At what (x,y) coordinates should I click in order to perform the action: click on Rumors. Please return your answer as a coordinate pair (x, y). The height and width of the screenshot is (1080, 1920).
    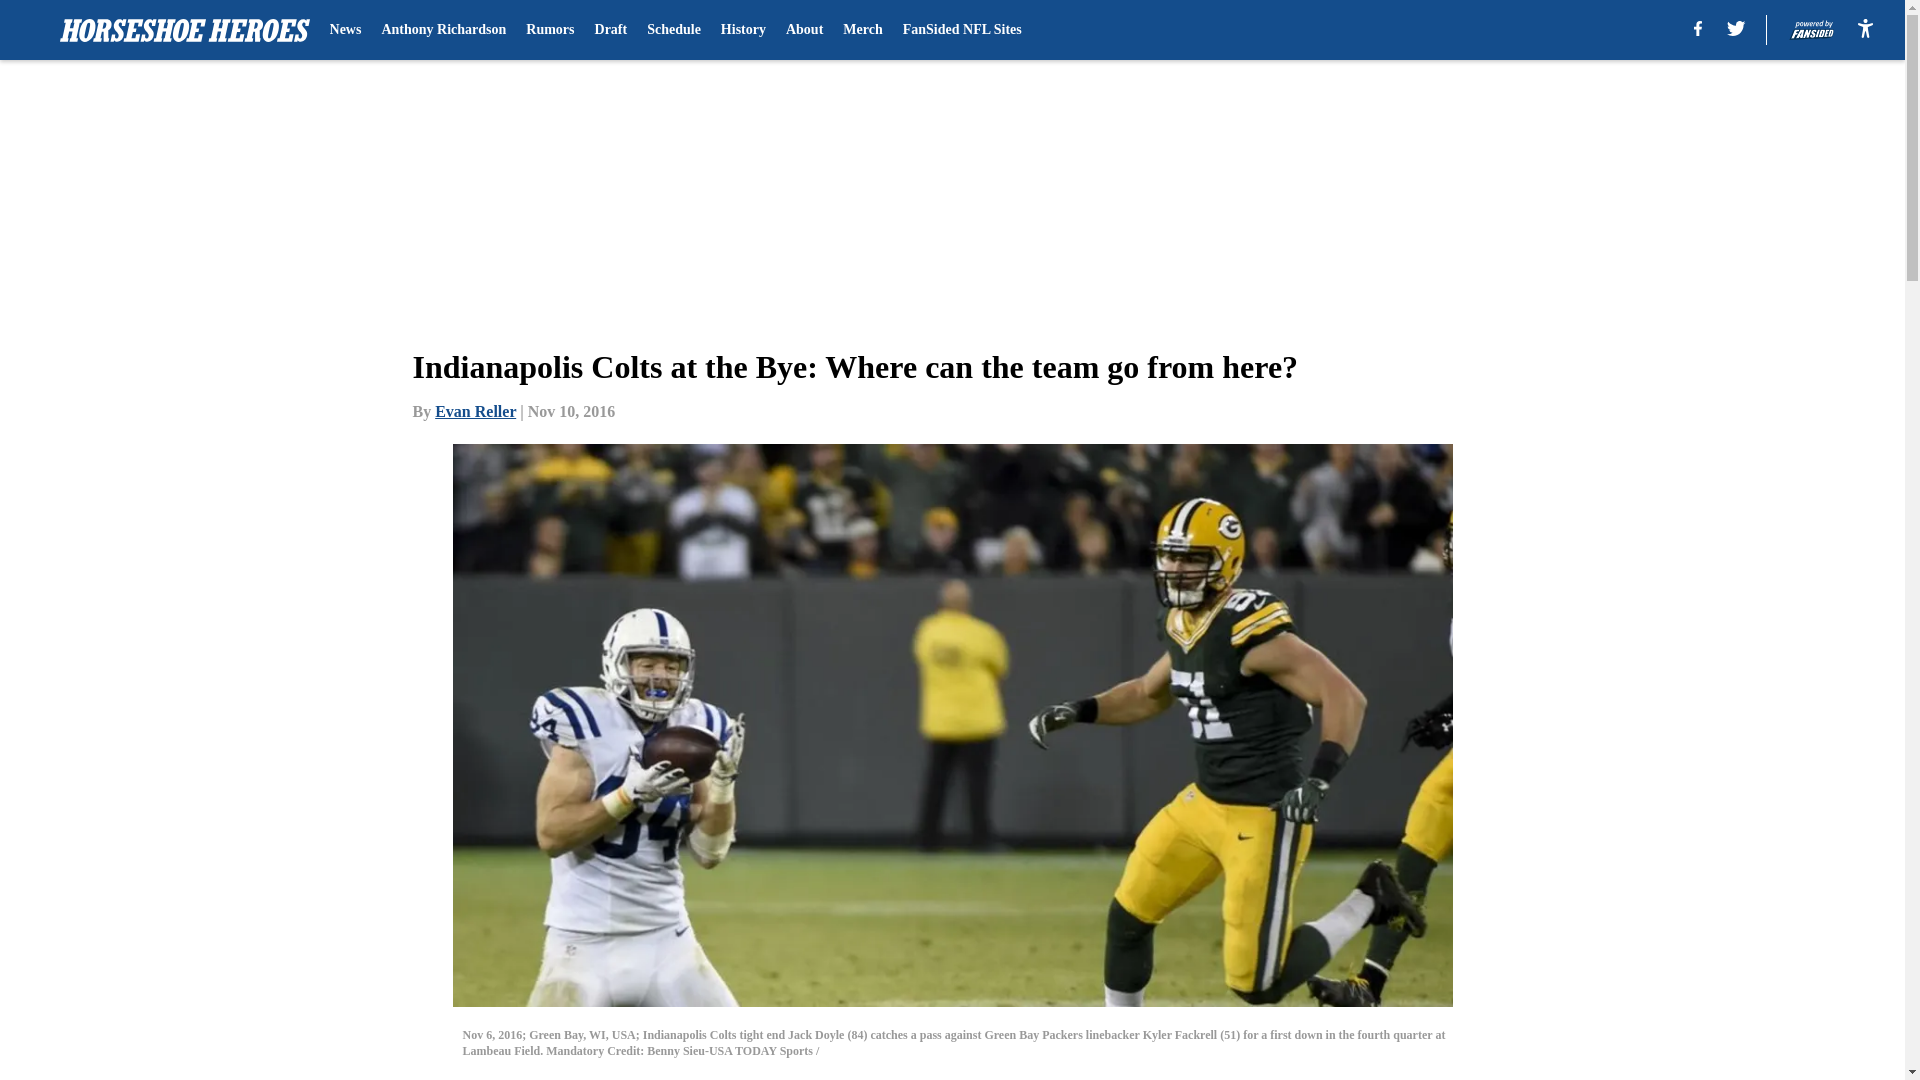
    Looking at the image, I should click on (550, 30).